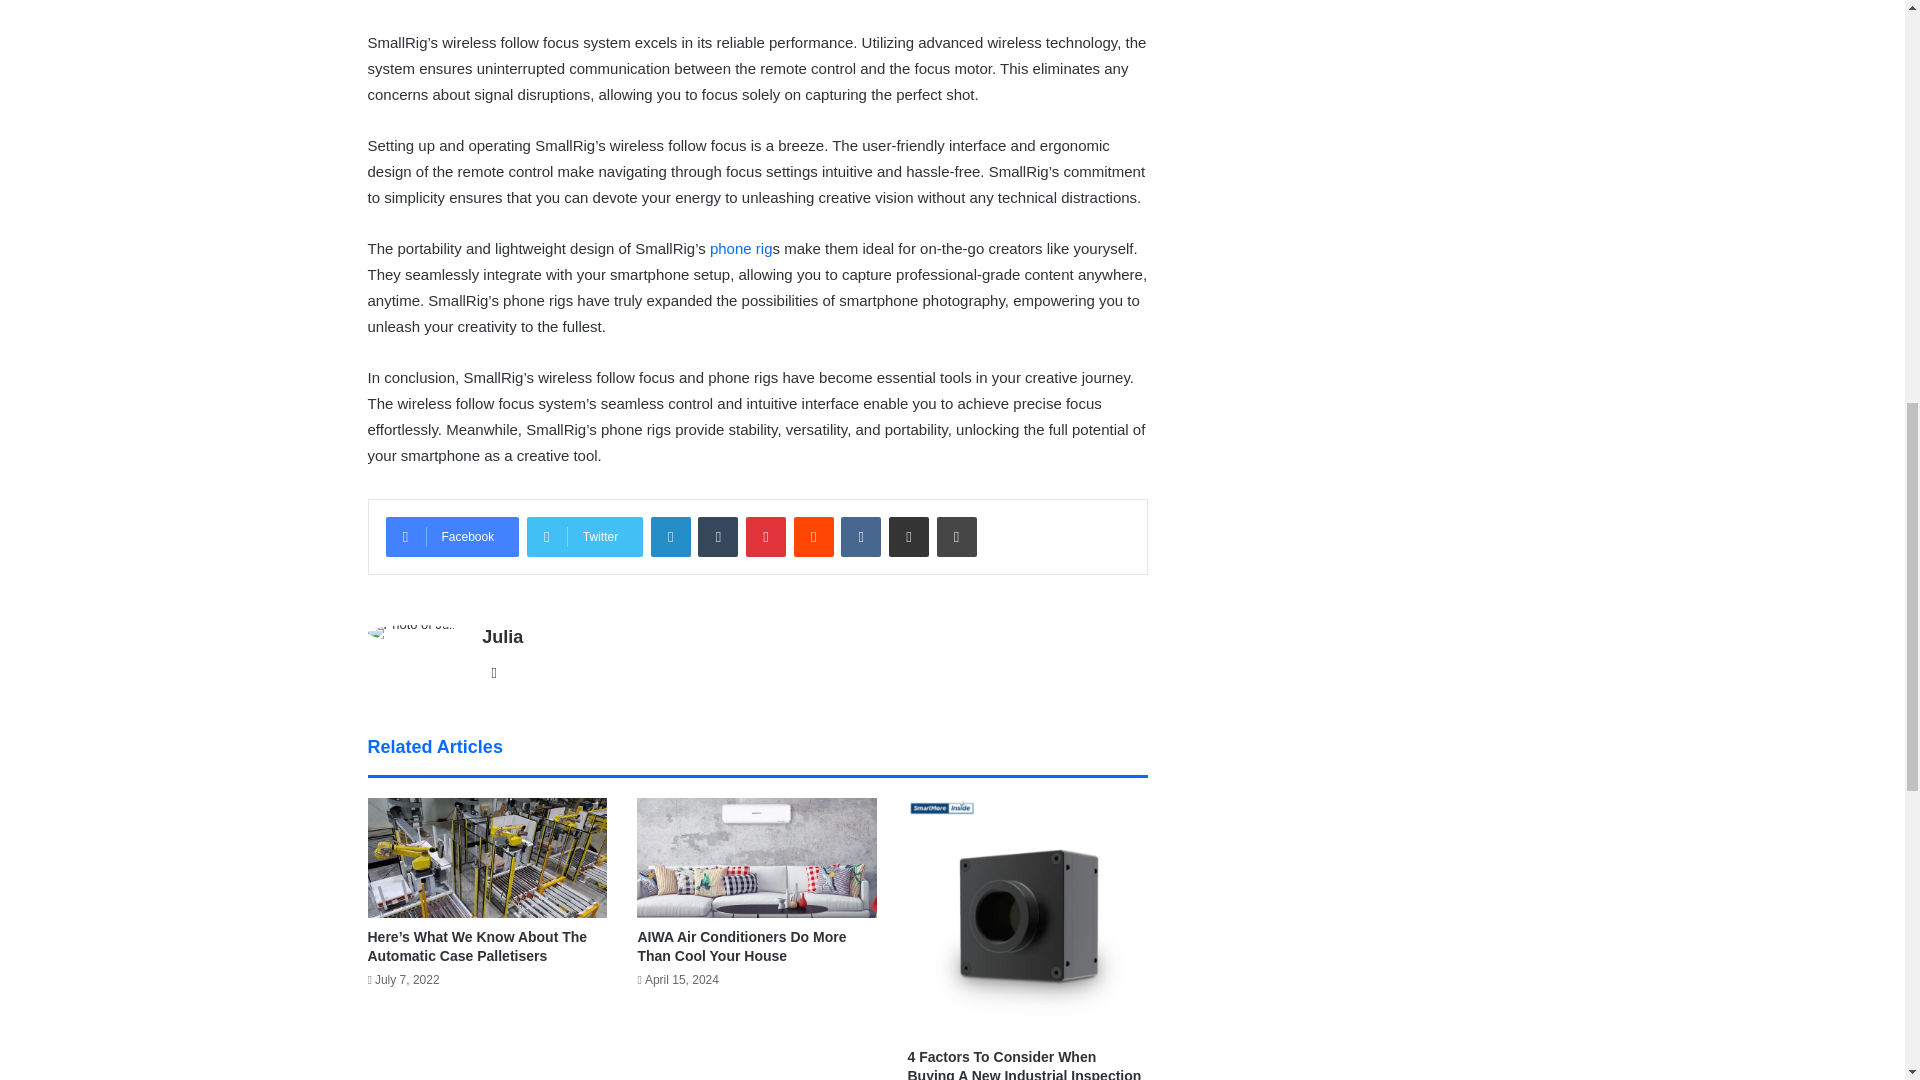 The height and width of the screenshot is (1080, 1920). Describe the element at coordinates (956, 537) in the screenshot. I see `Print` at that location.